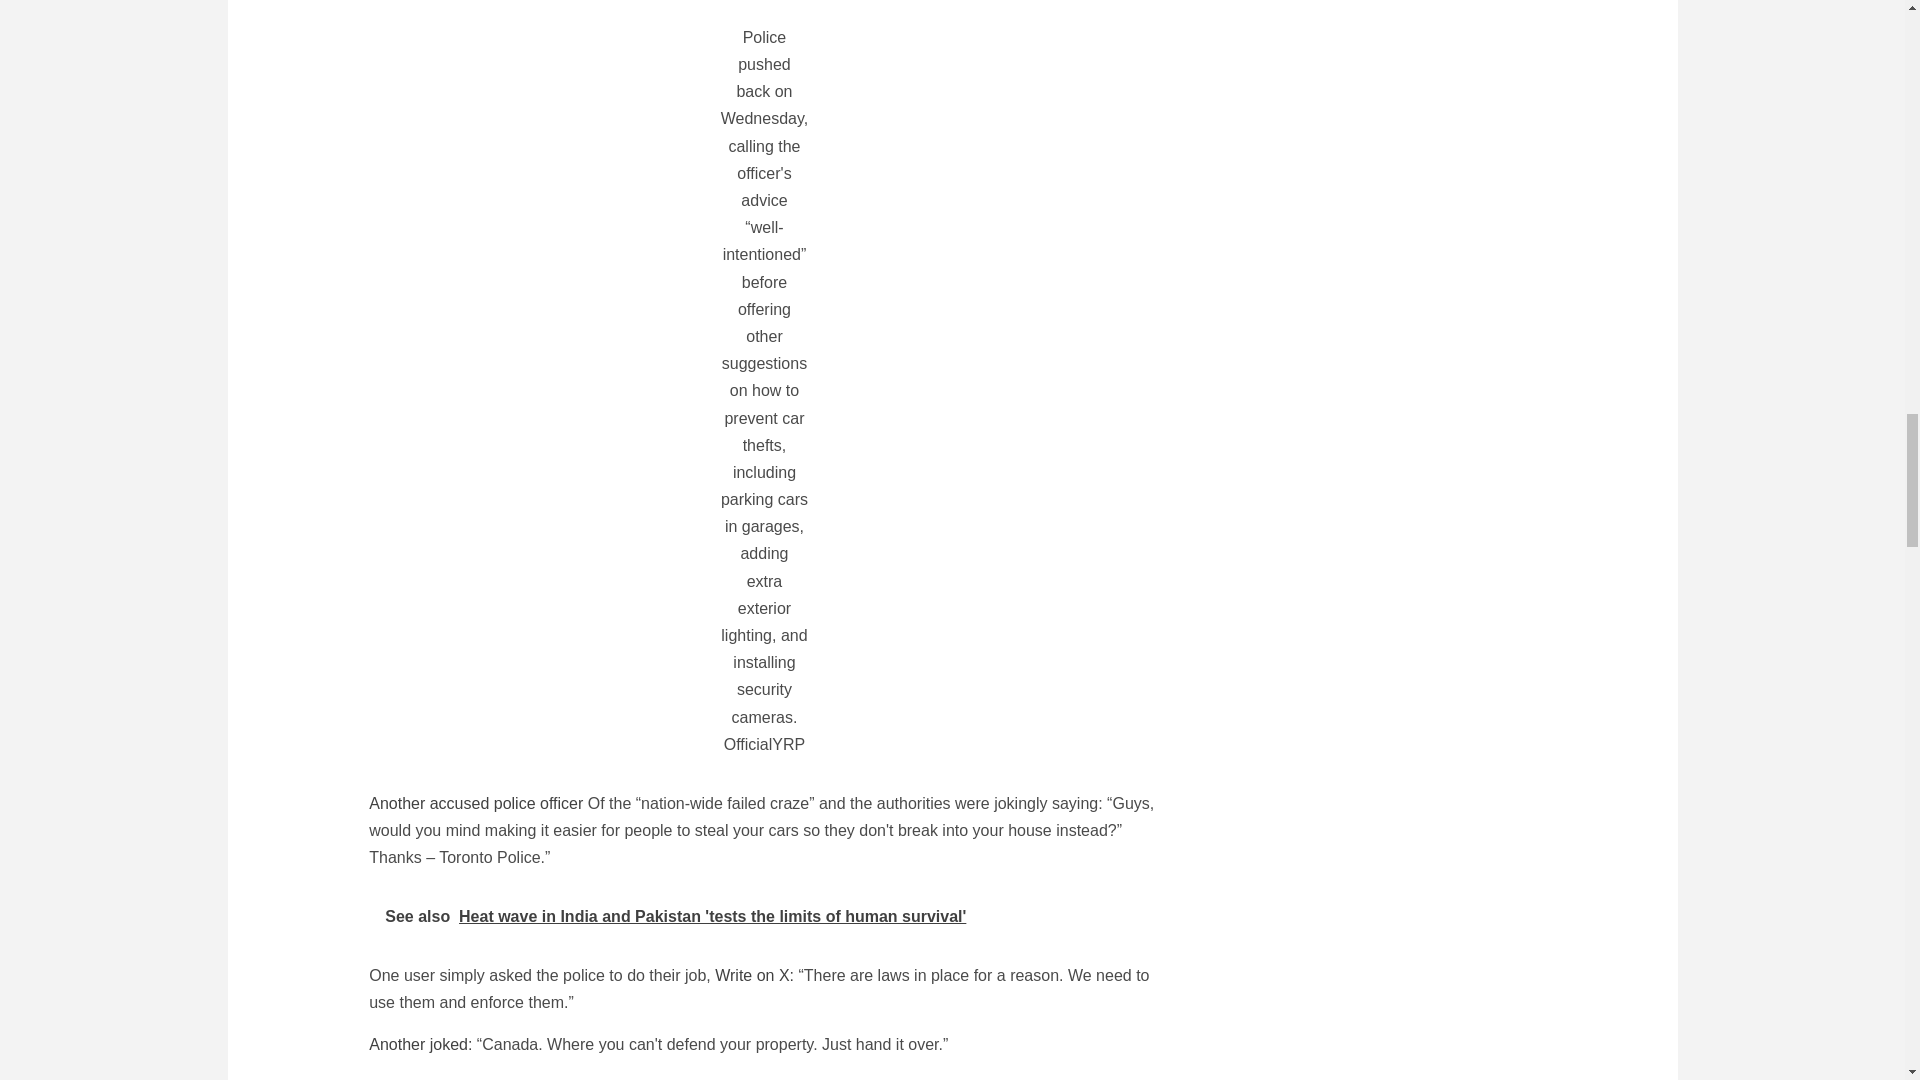  Describe the element at coordinates (754, 974) in the screenshot. I see `Write on X:` at that location.